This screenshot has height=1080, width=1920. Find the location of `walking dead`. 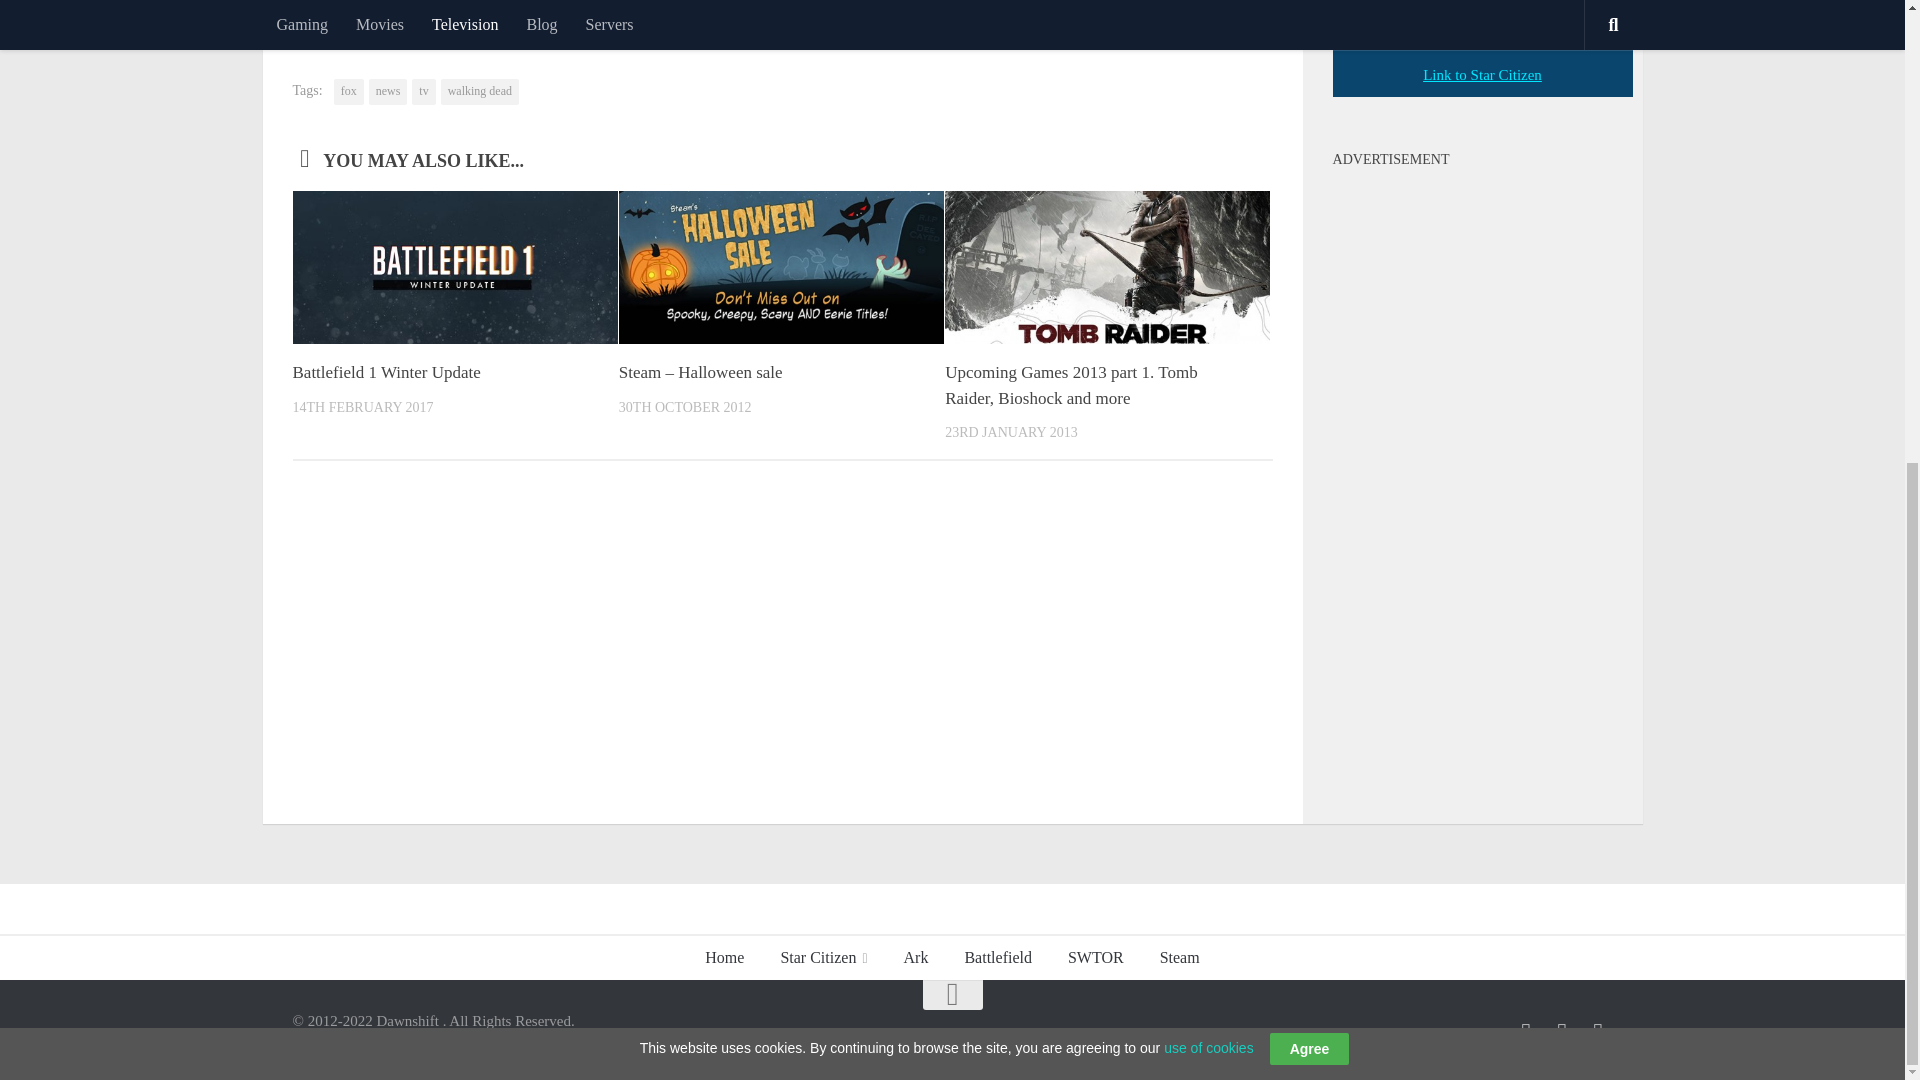

walking dead is located at coordinates (480, 91).